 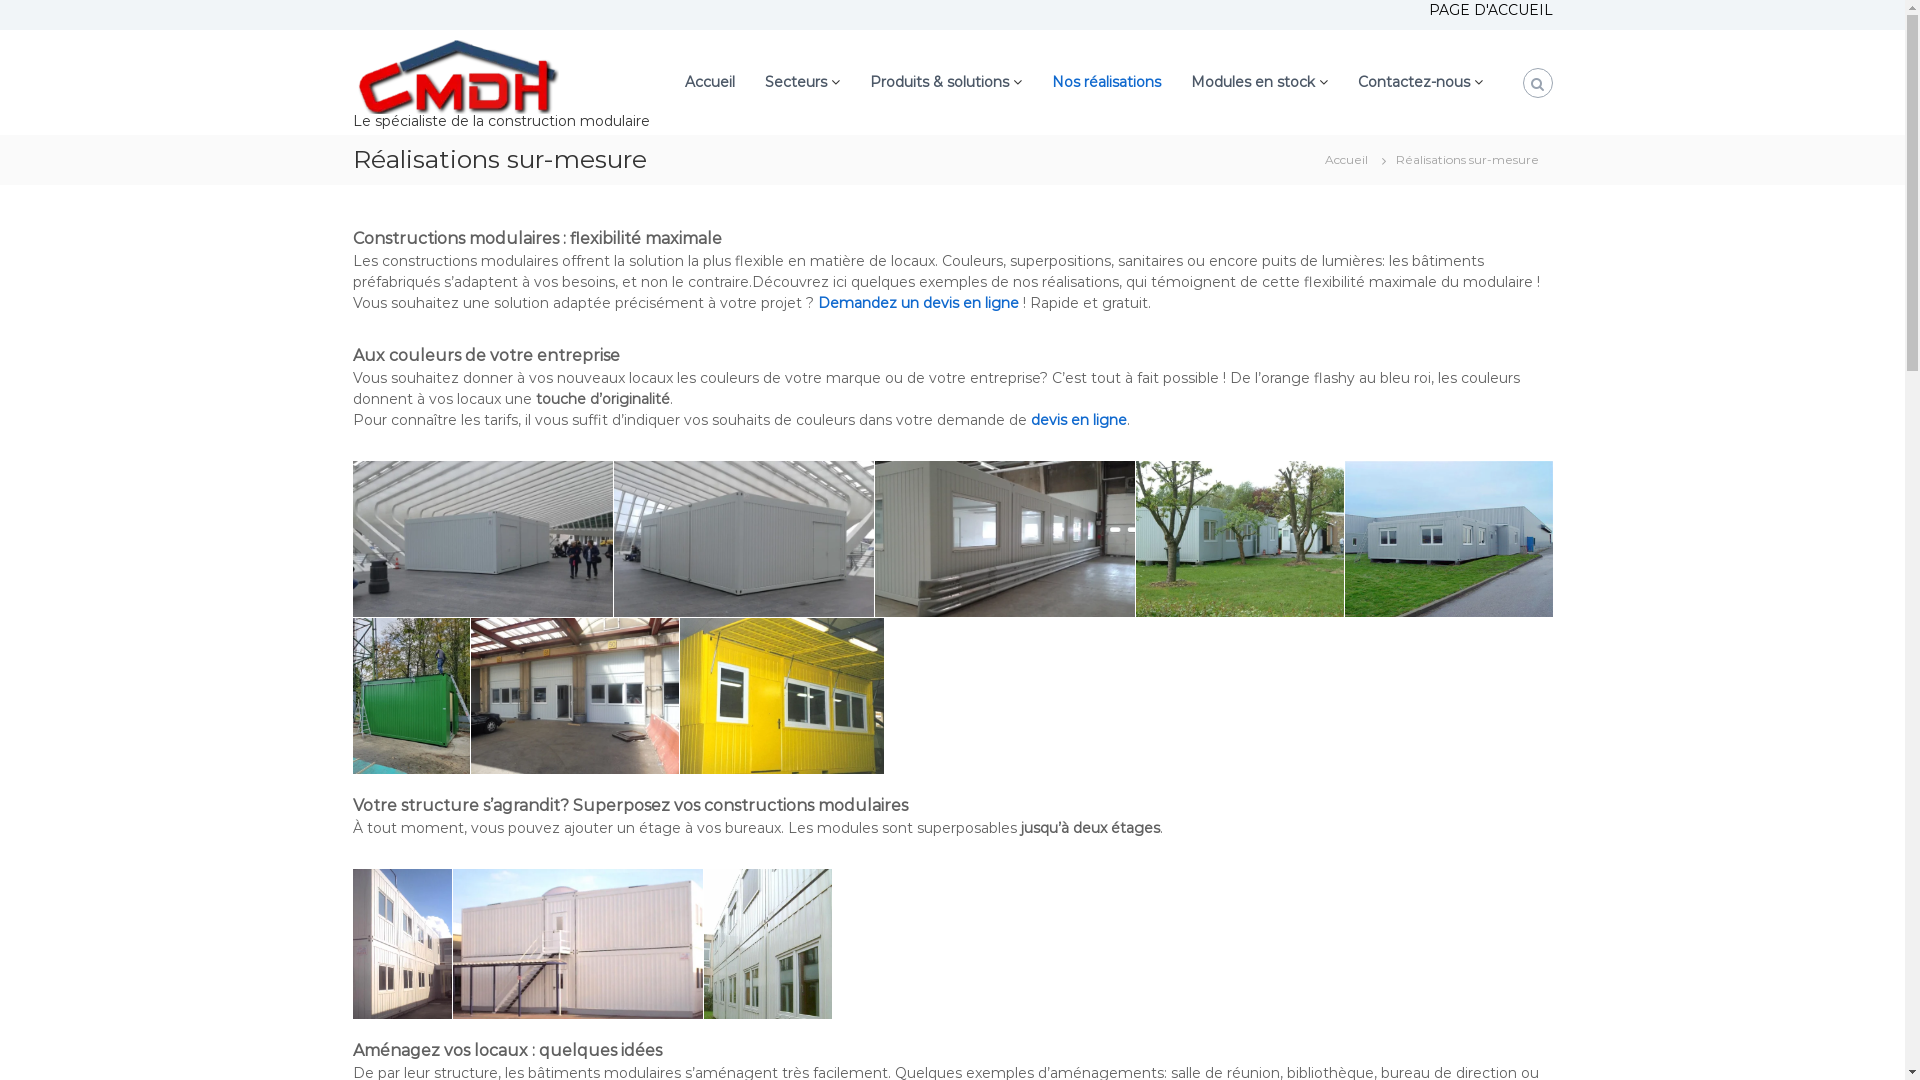 What do you see at coordinates (795, 82) in the screenshot?
I see `Secteurs` at bounding box center [795, 82].